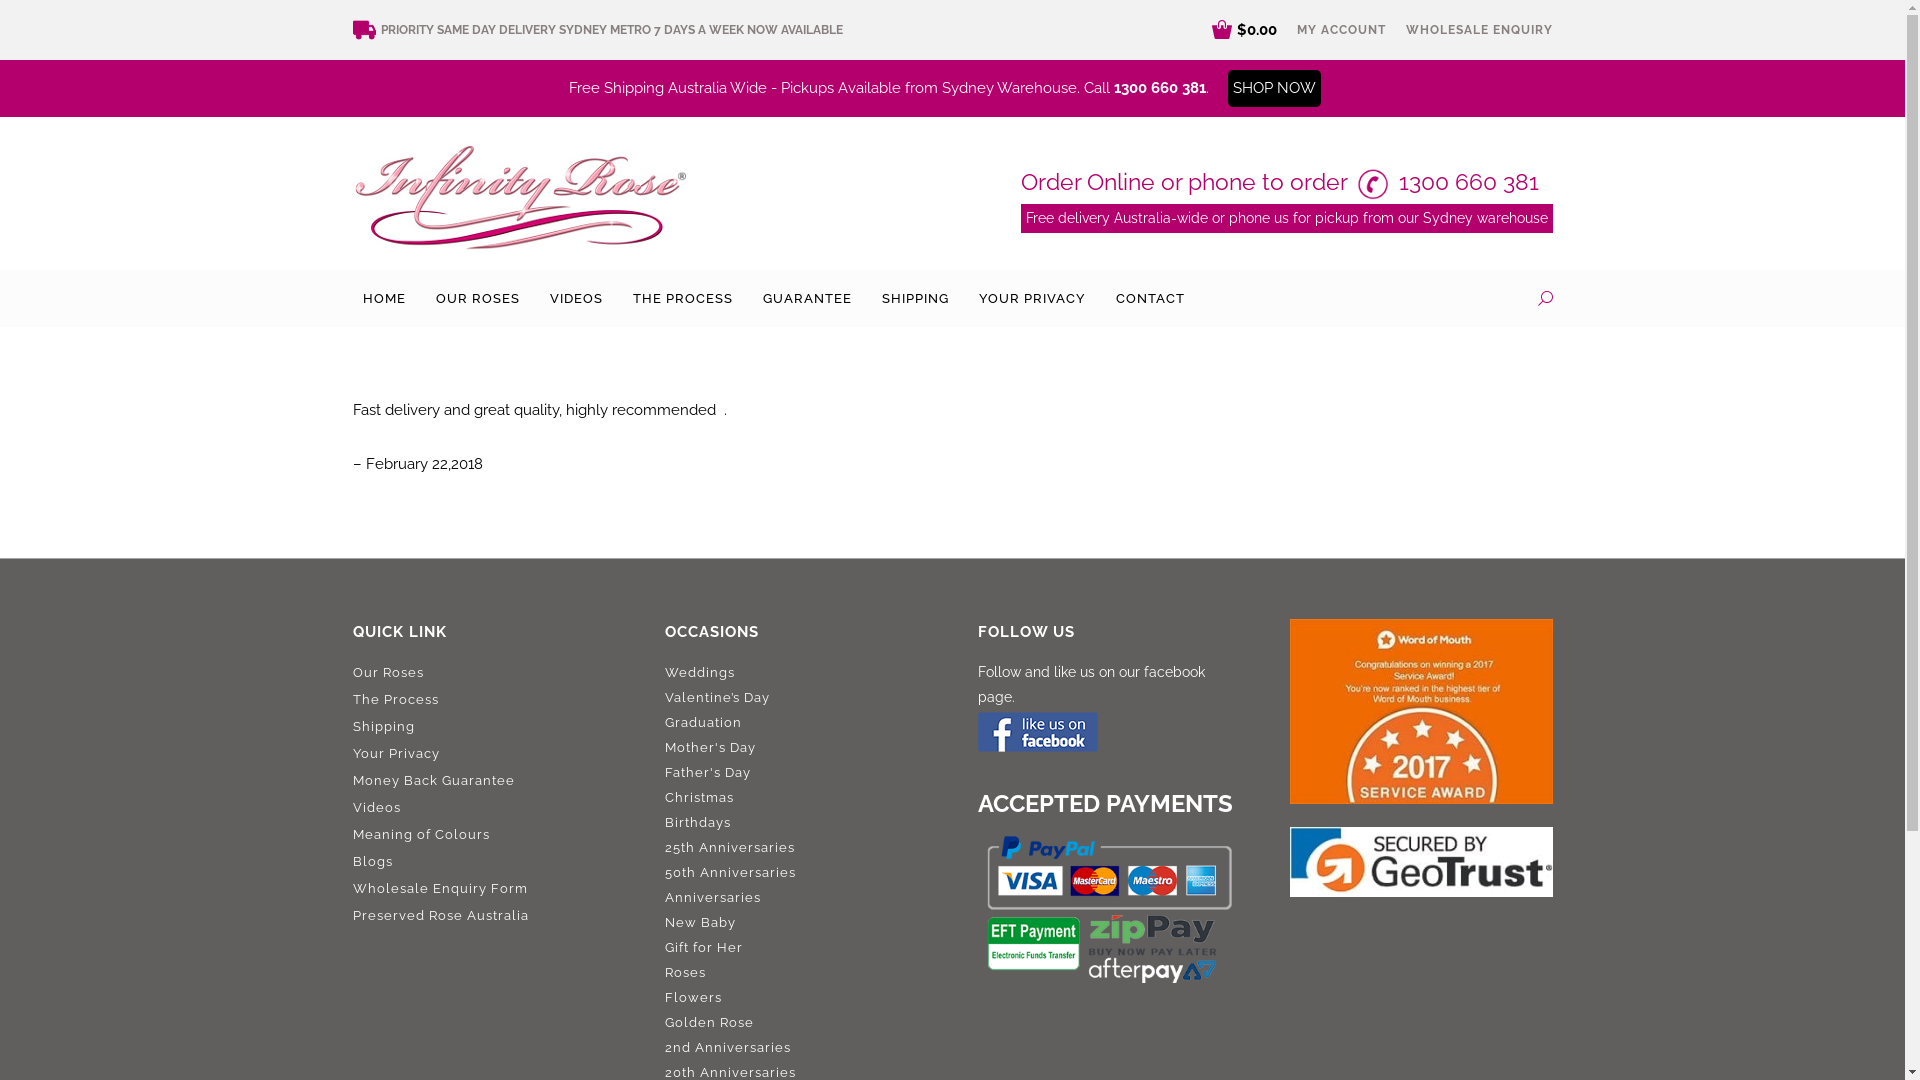  What do you see at coordinates (484, 754) in the screenshot?
I see `Your Privacy` at bounding box center [484, 754].